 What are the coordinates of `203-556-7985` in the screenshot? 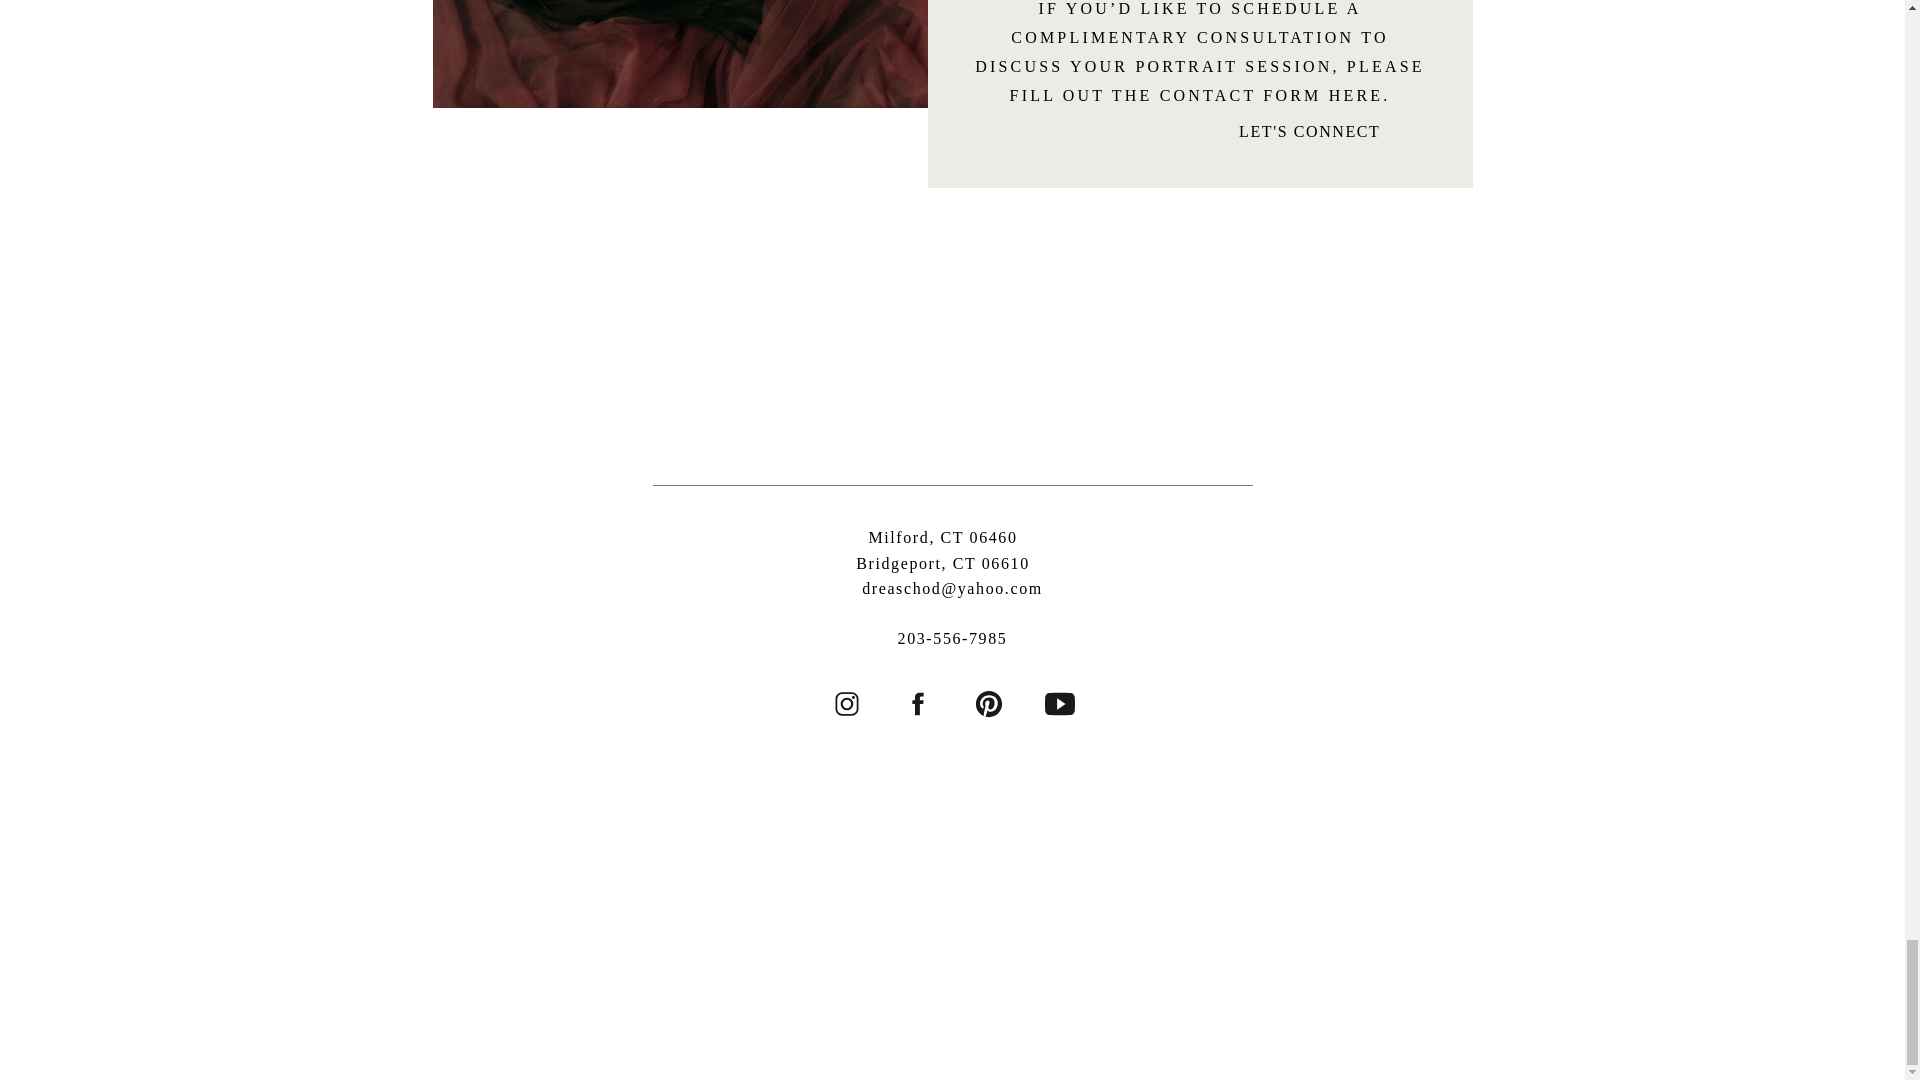 It's located at (944, 554).